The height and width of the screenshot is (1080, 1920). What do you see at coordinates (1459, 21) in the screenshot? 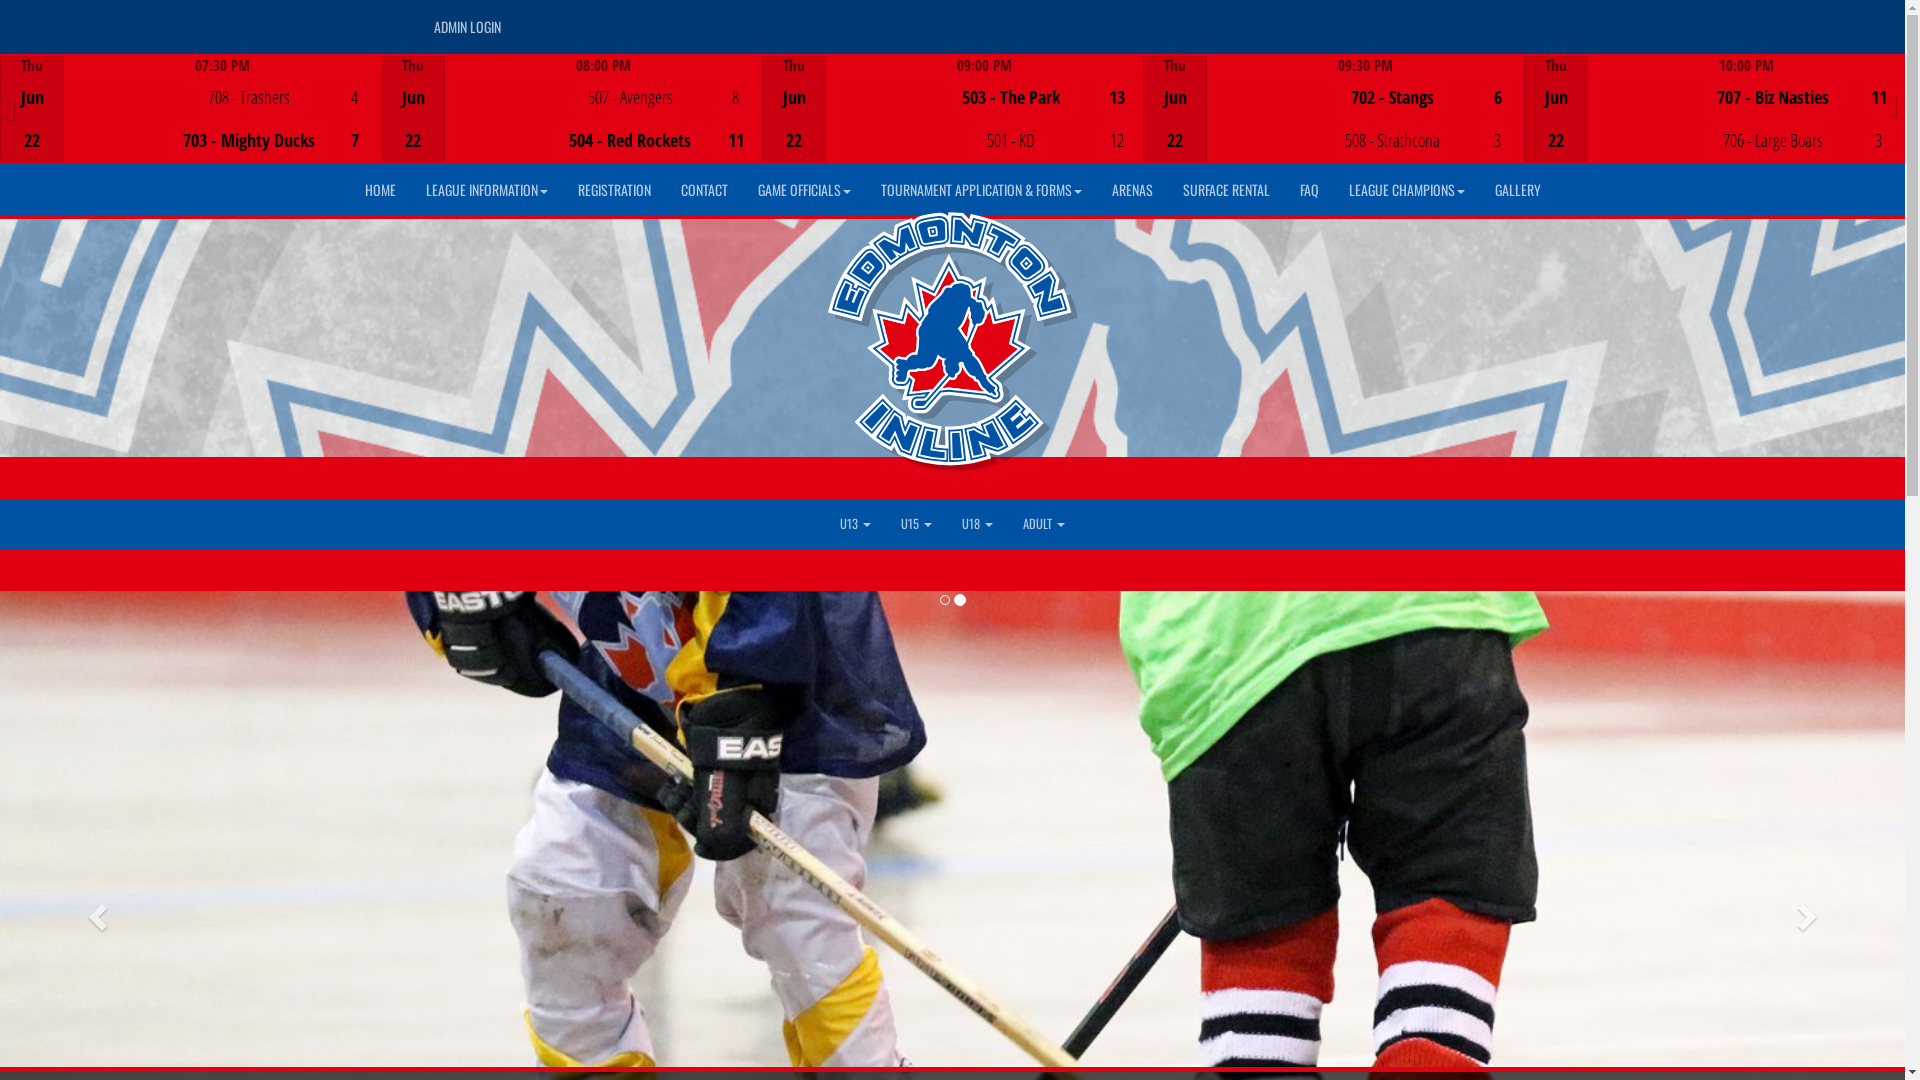
I see `Twitter` at bounding box center [1459, 21].